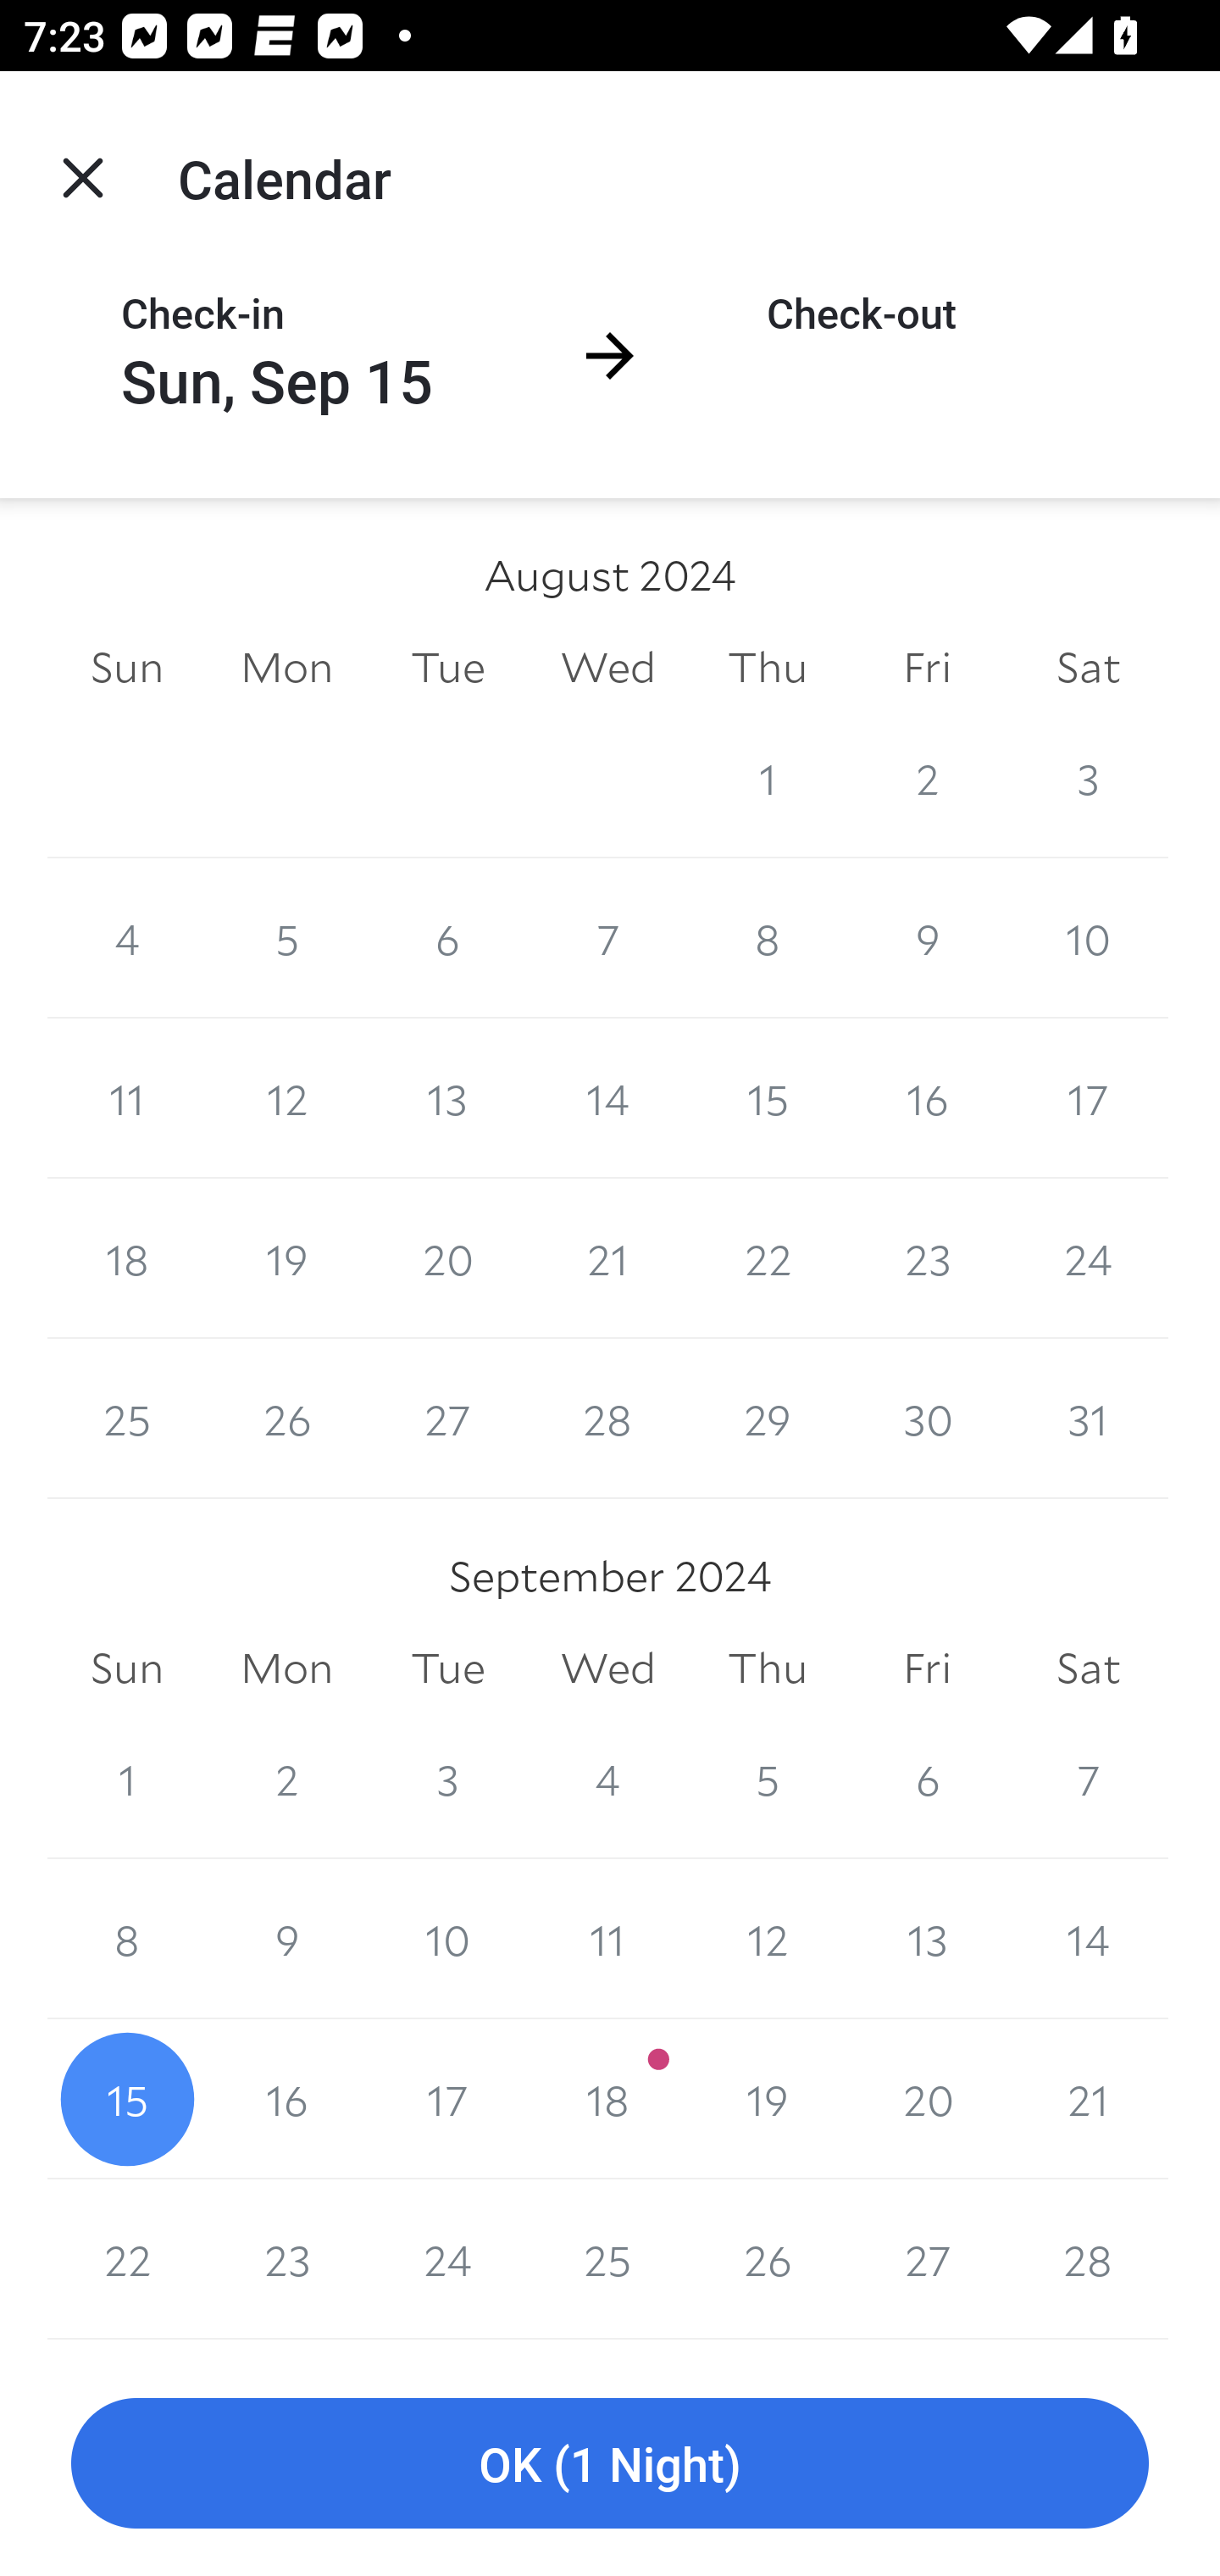  I want to click on Tue, so click(447, 666).